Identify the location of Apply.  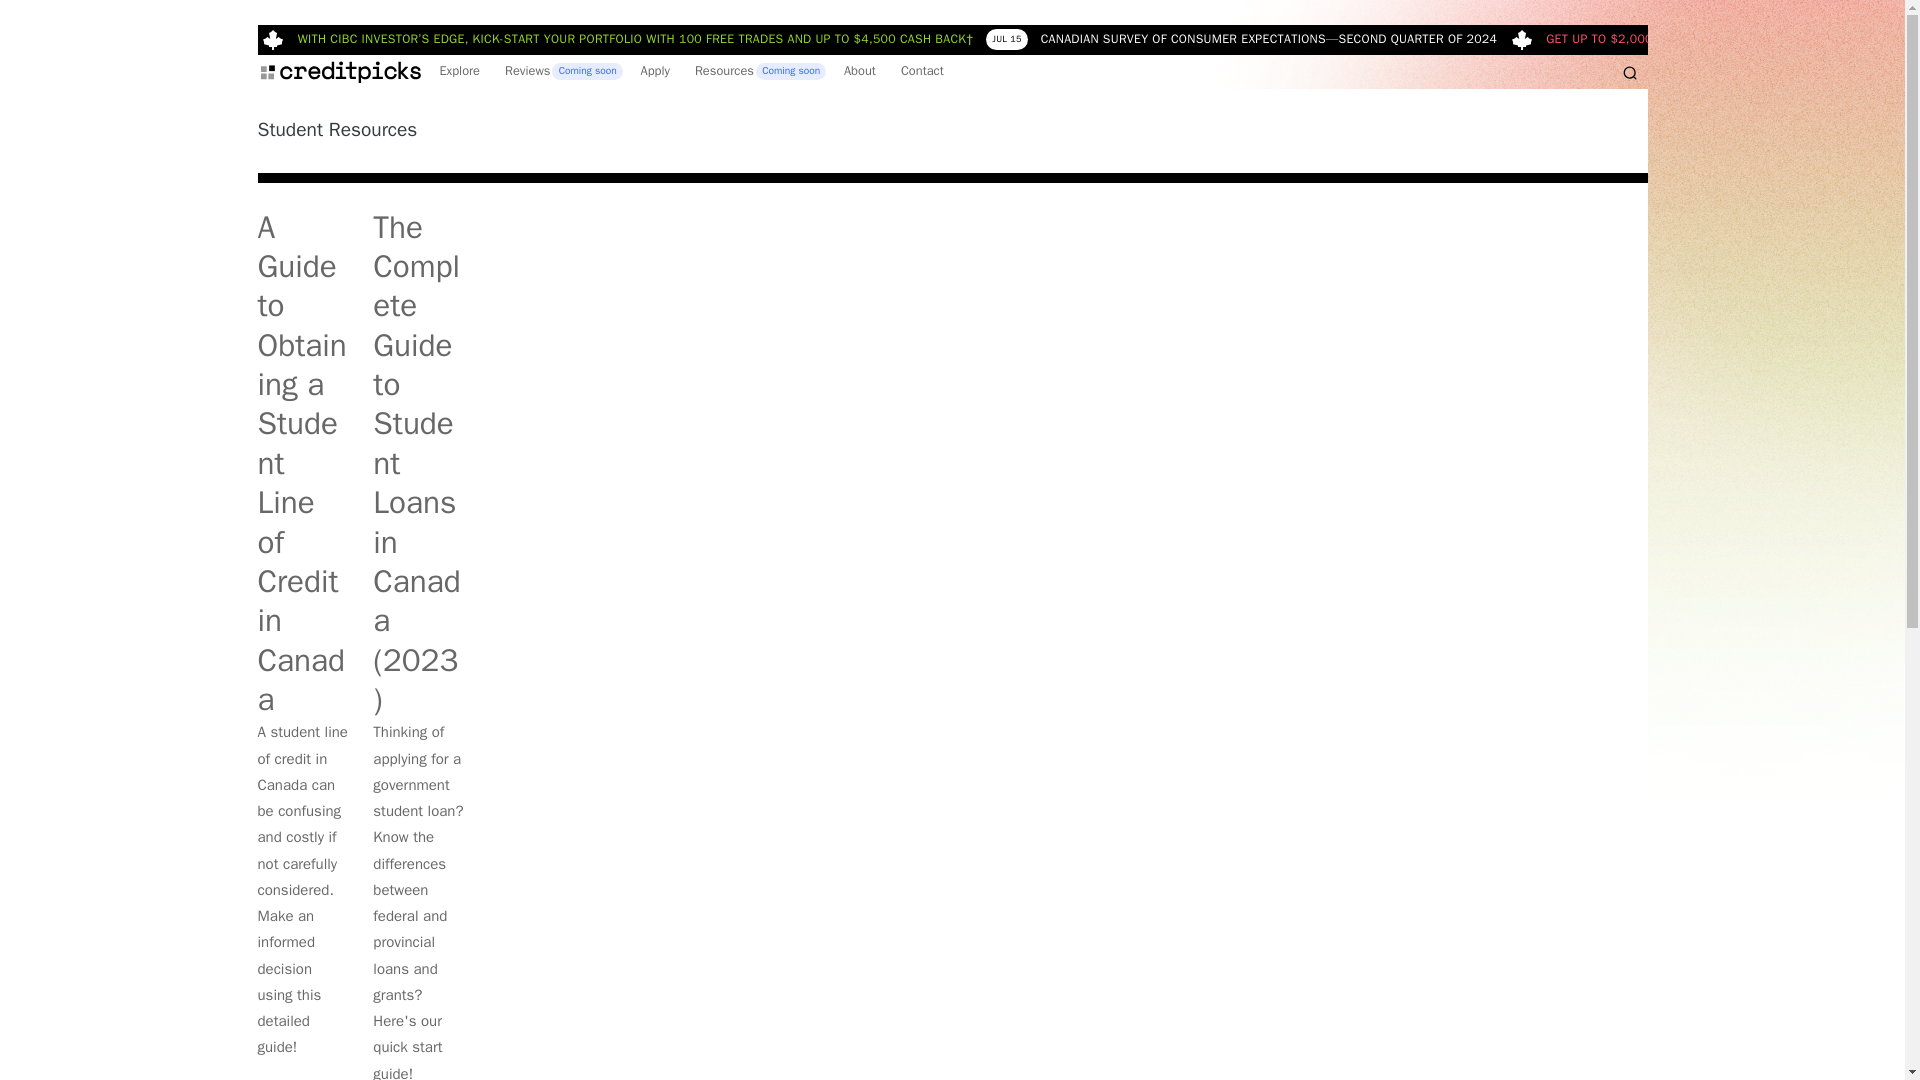
(656, 71).